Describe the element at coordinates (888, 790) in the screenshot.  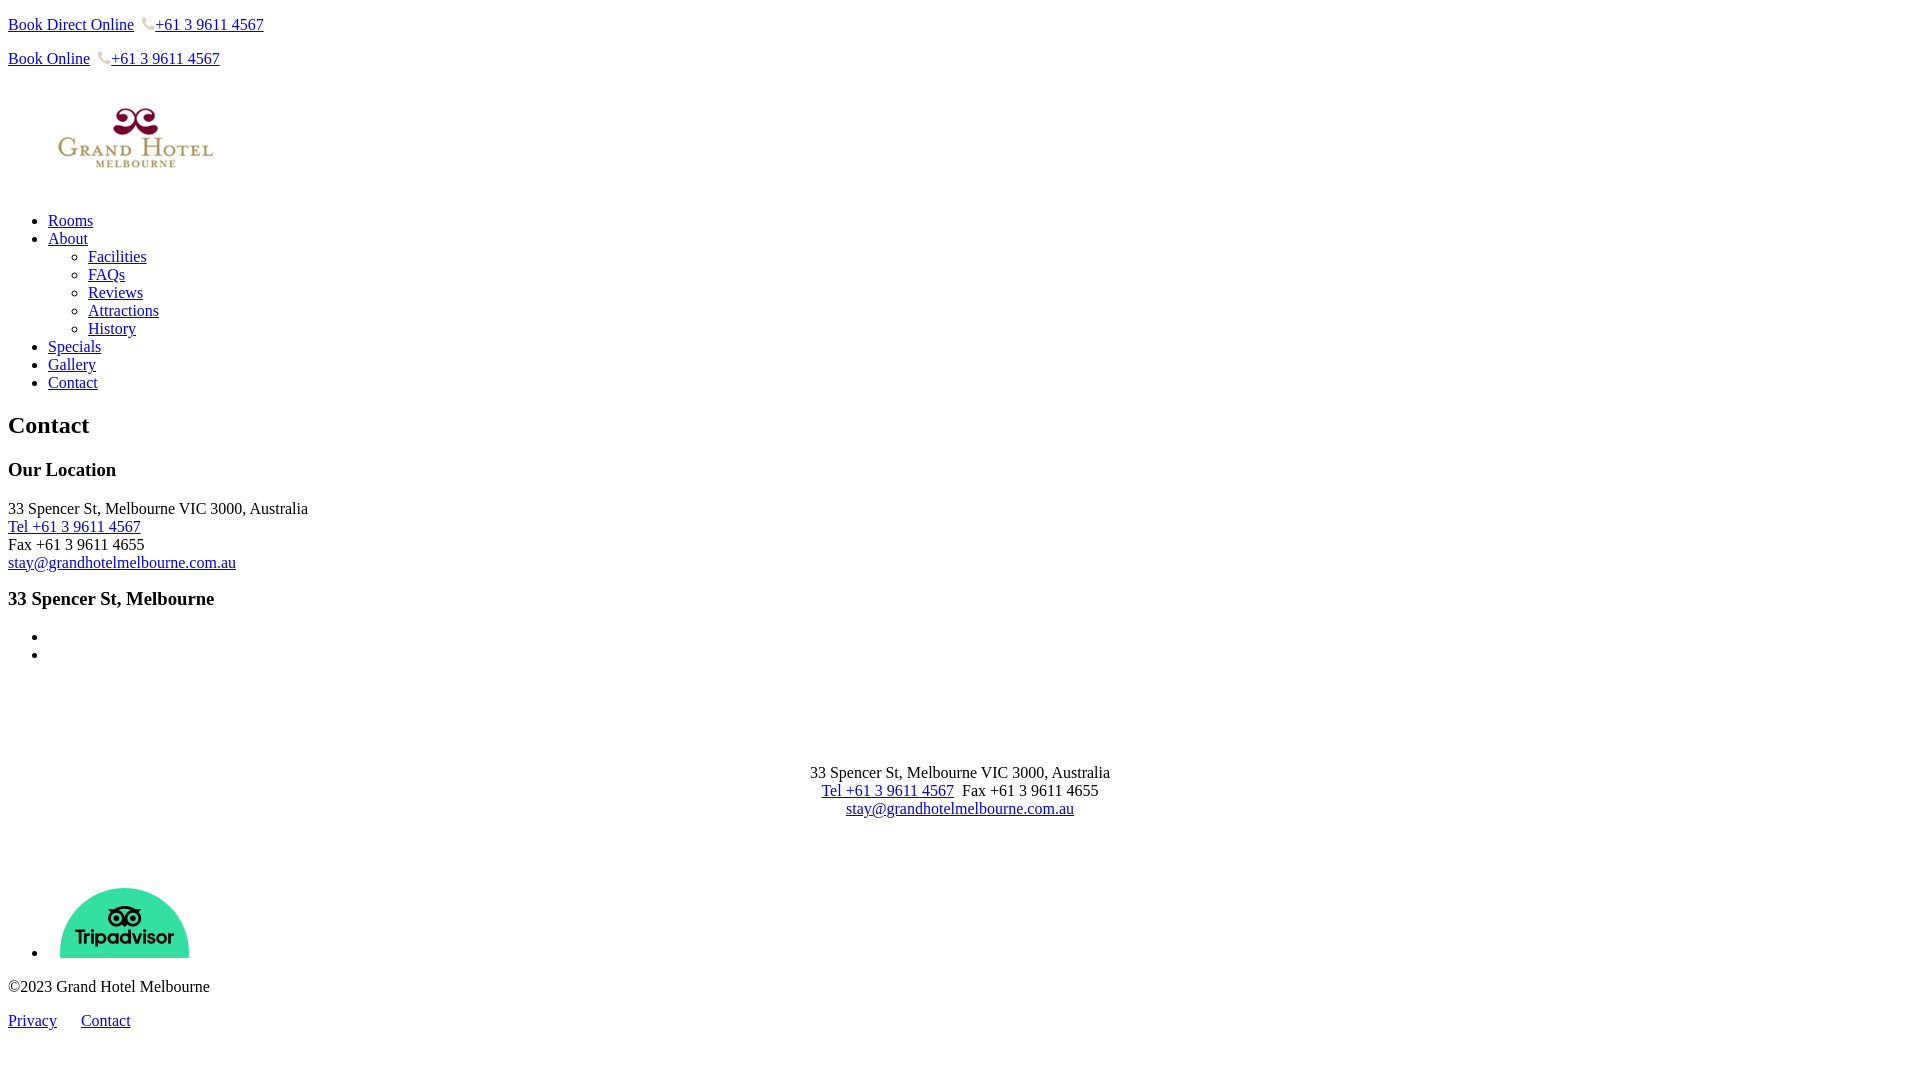
I see `Tel +61 3 9611 4567` at that location.